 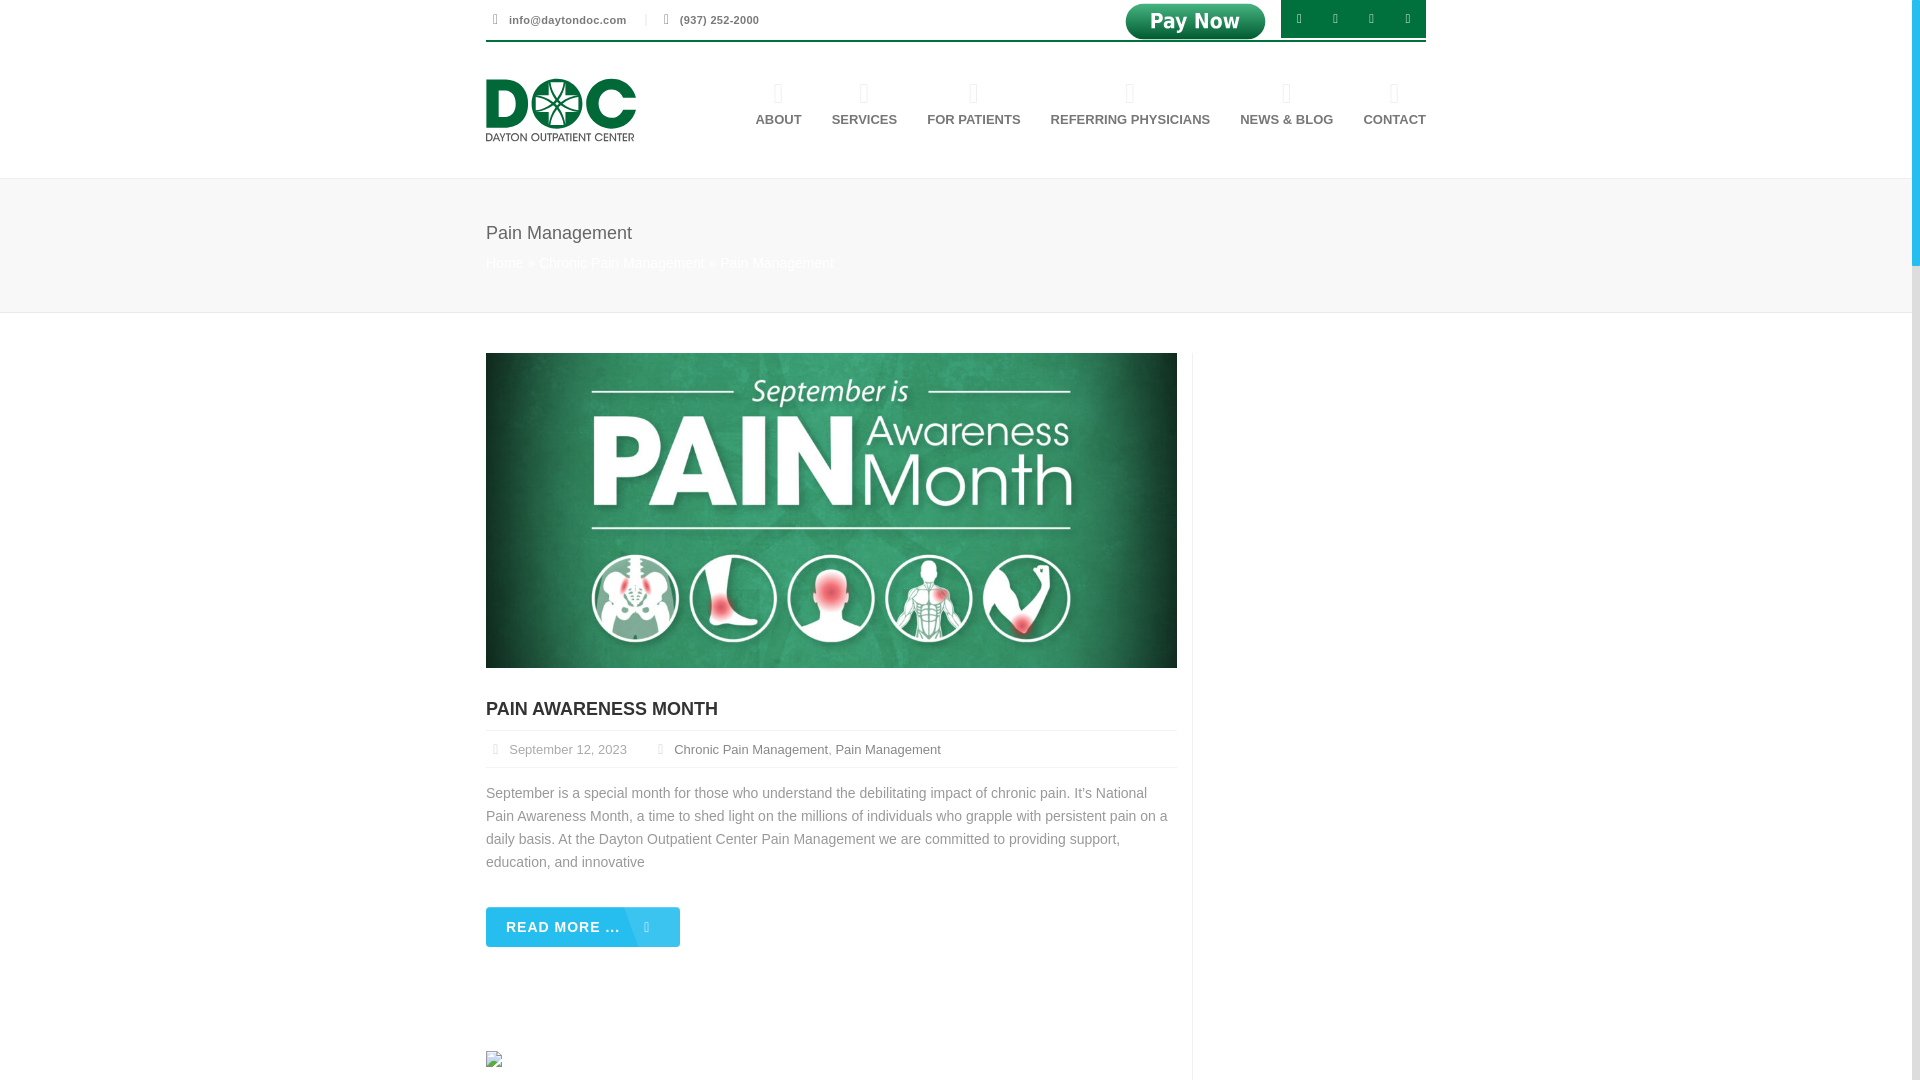 What do you see at coordinates (768, 107) in the screenshot?
I see `ABOUT` at bounding box center [768, 107].